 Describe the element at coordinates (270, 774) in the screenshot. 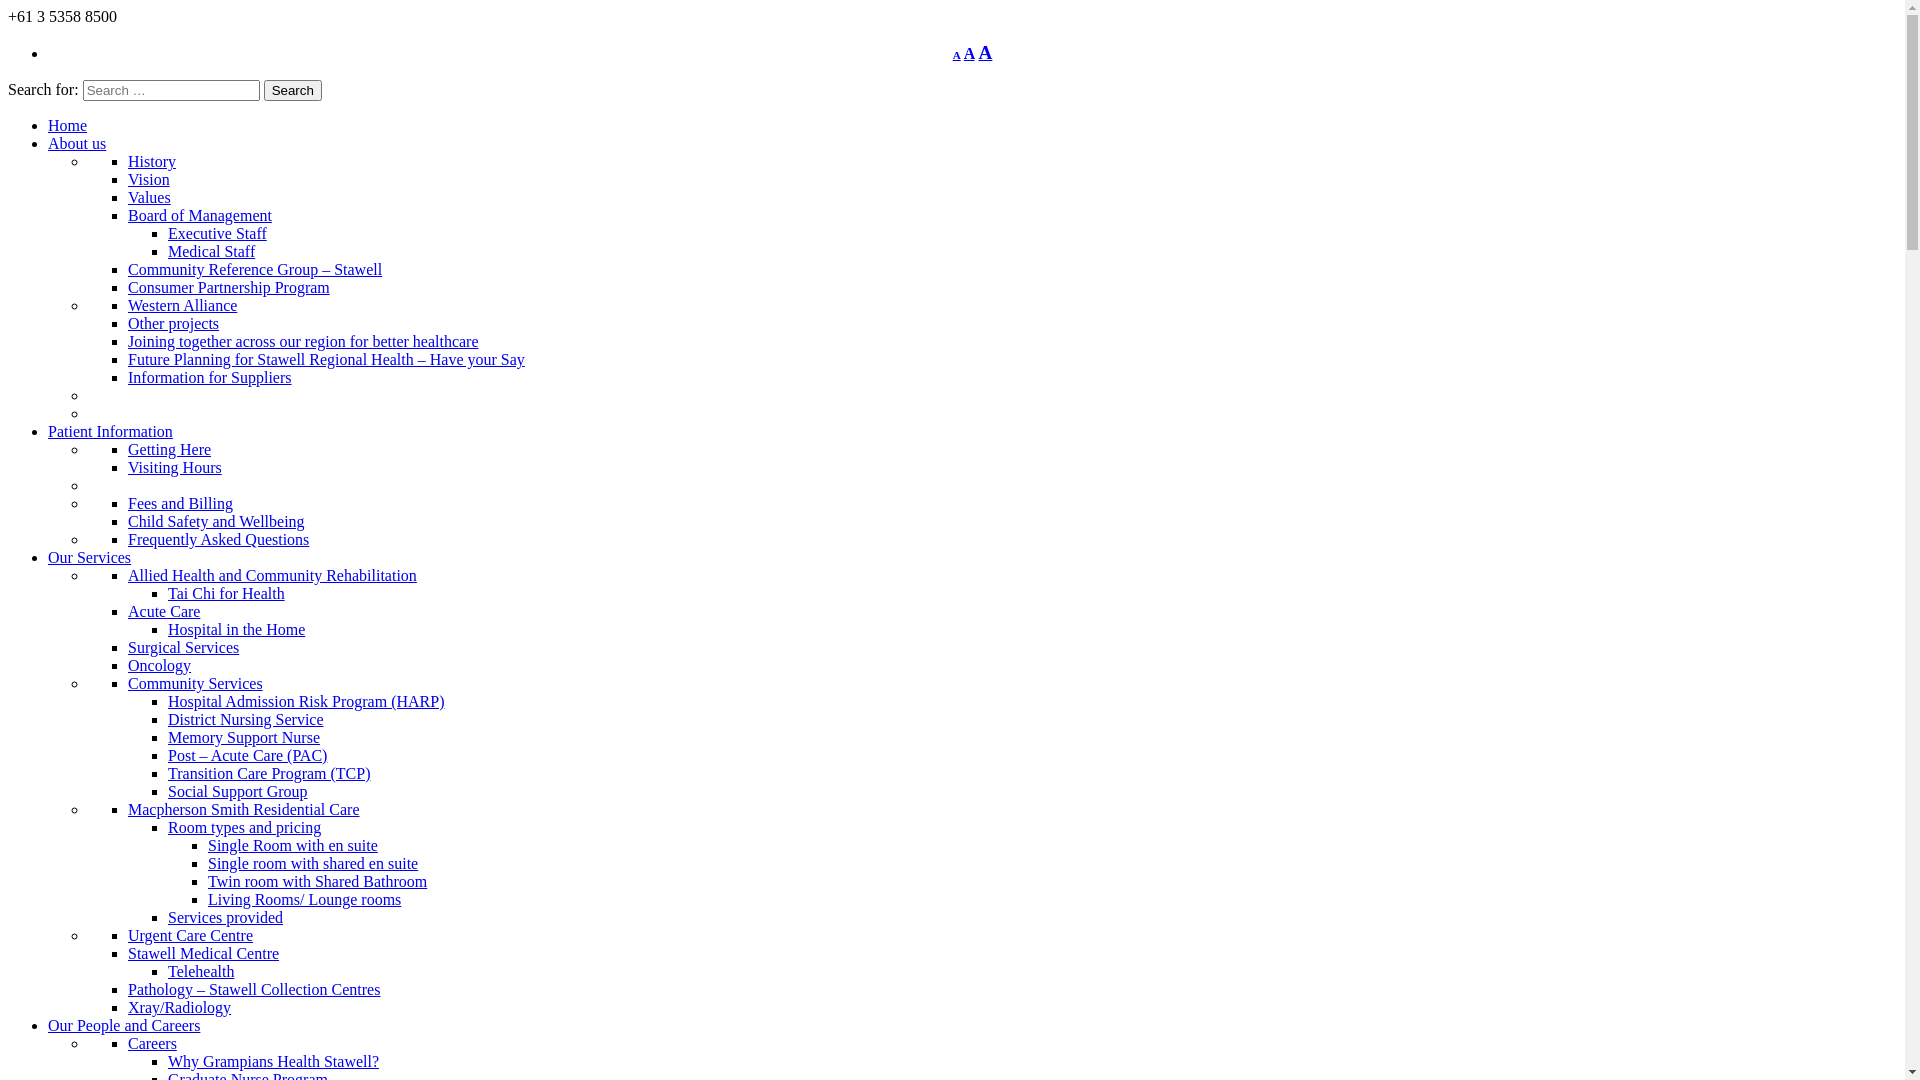

I see `Transition Care Program (TCP)` at that location.